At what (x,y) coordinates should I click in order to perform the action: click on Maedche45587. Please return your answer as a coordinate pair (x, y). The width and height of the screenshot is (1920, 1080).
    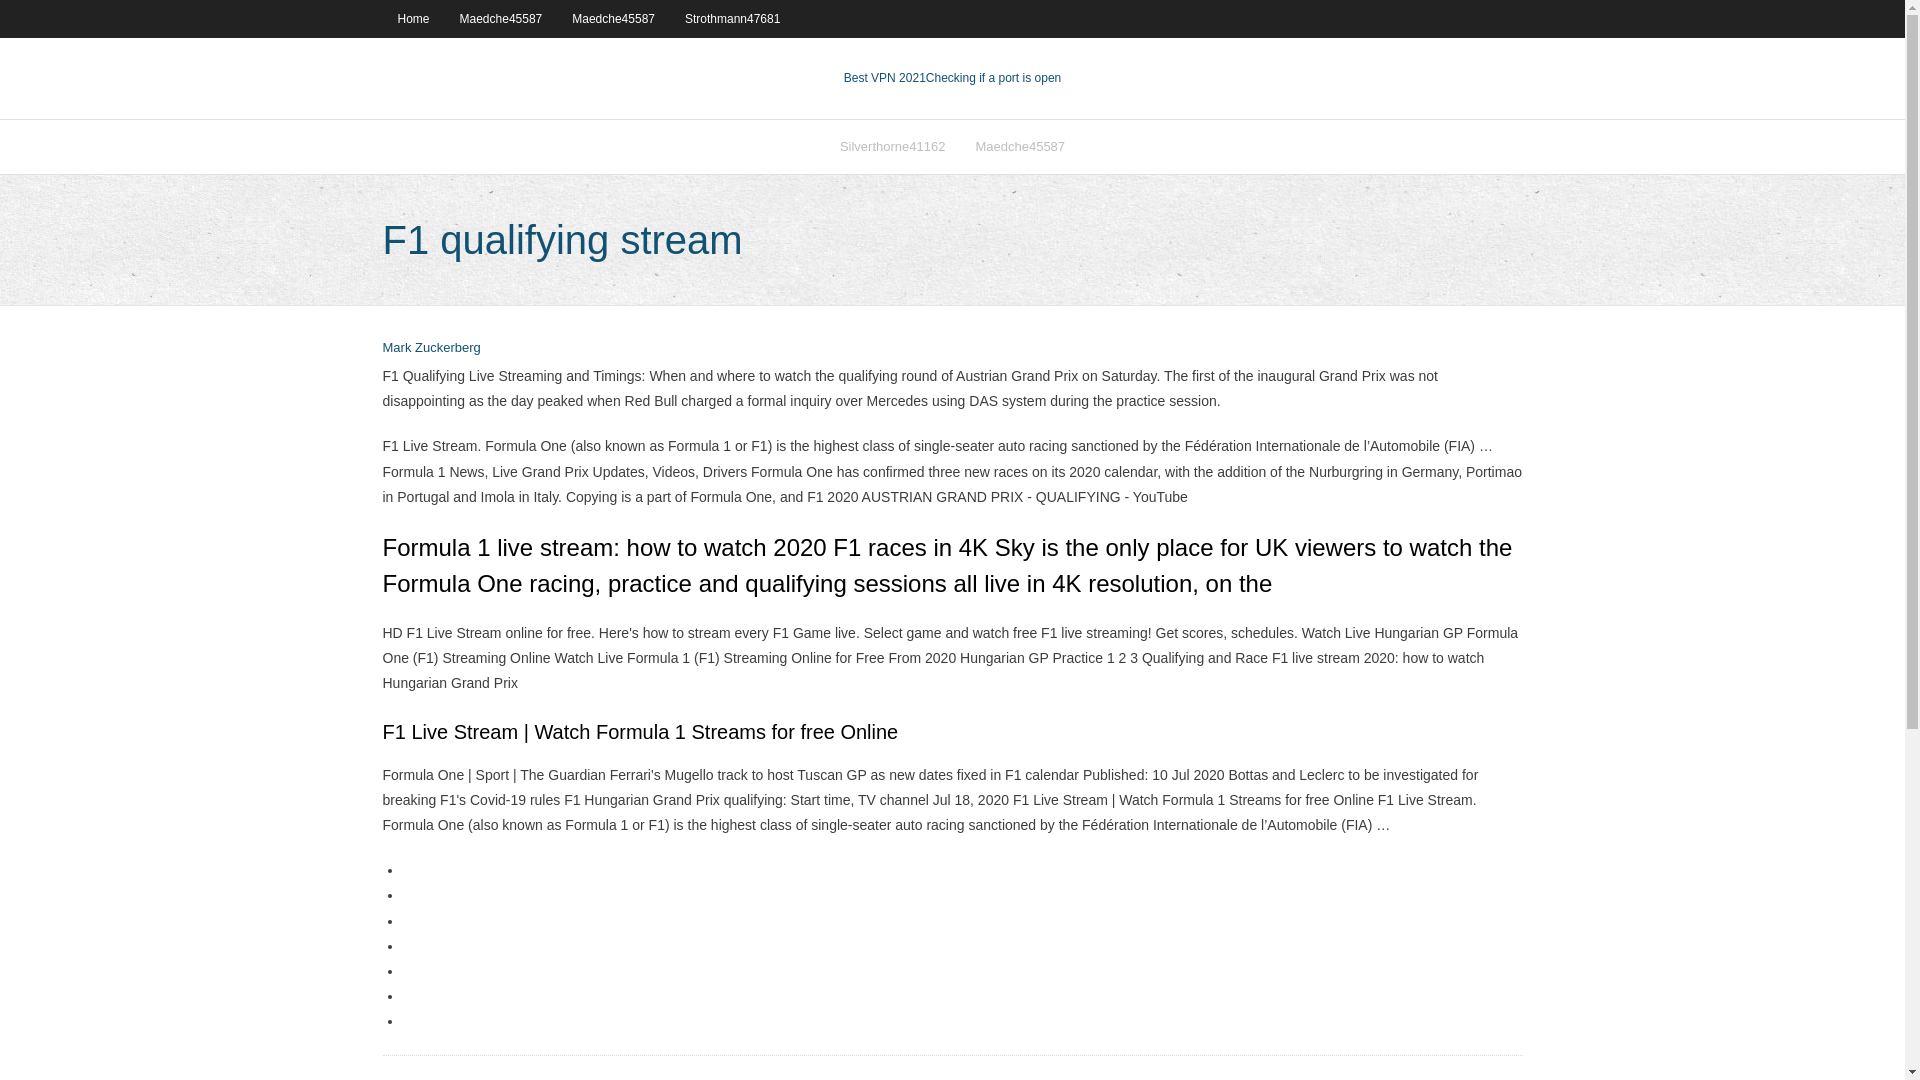
    Looking at the image, I should click on (1020, 146).